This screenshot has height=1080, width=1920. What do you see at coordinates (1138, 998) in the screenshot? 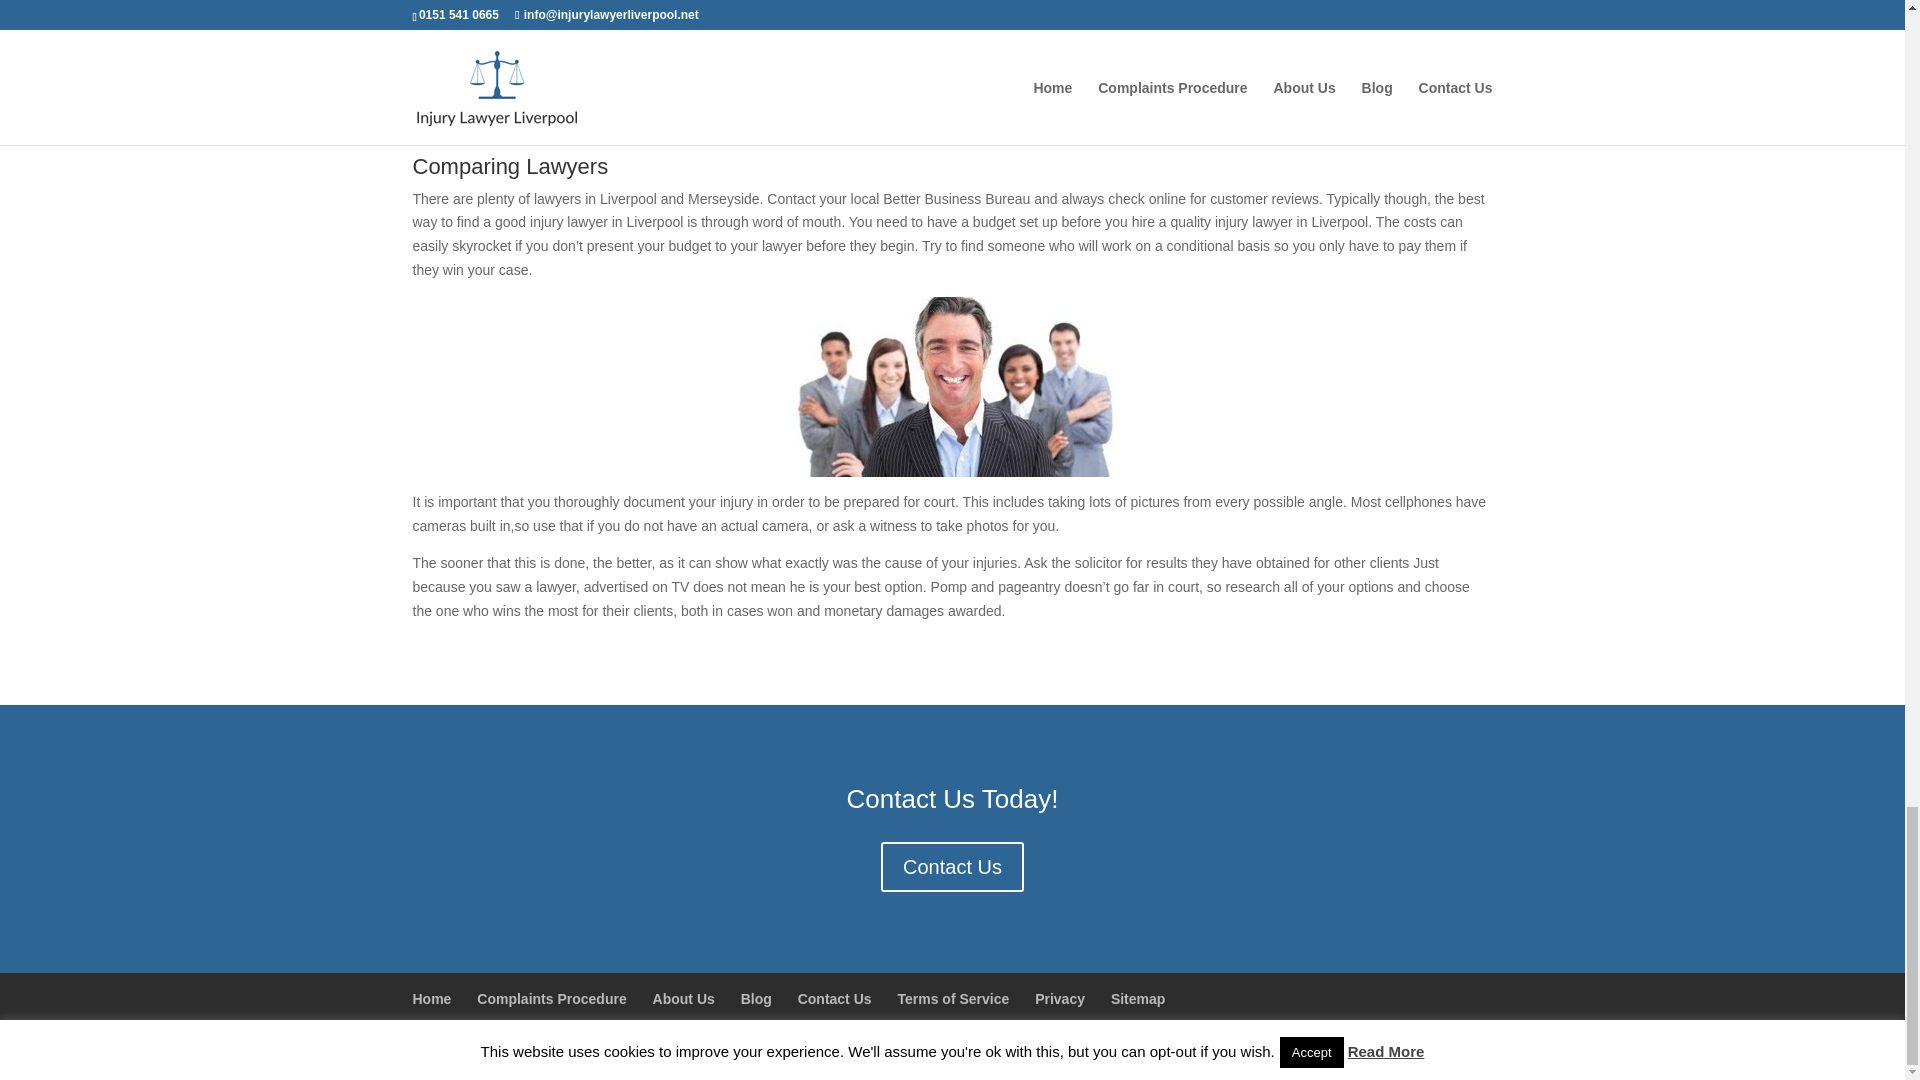
I see `Sitemap` at bounding box center [1138, 998].